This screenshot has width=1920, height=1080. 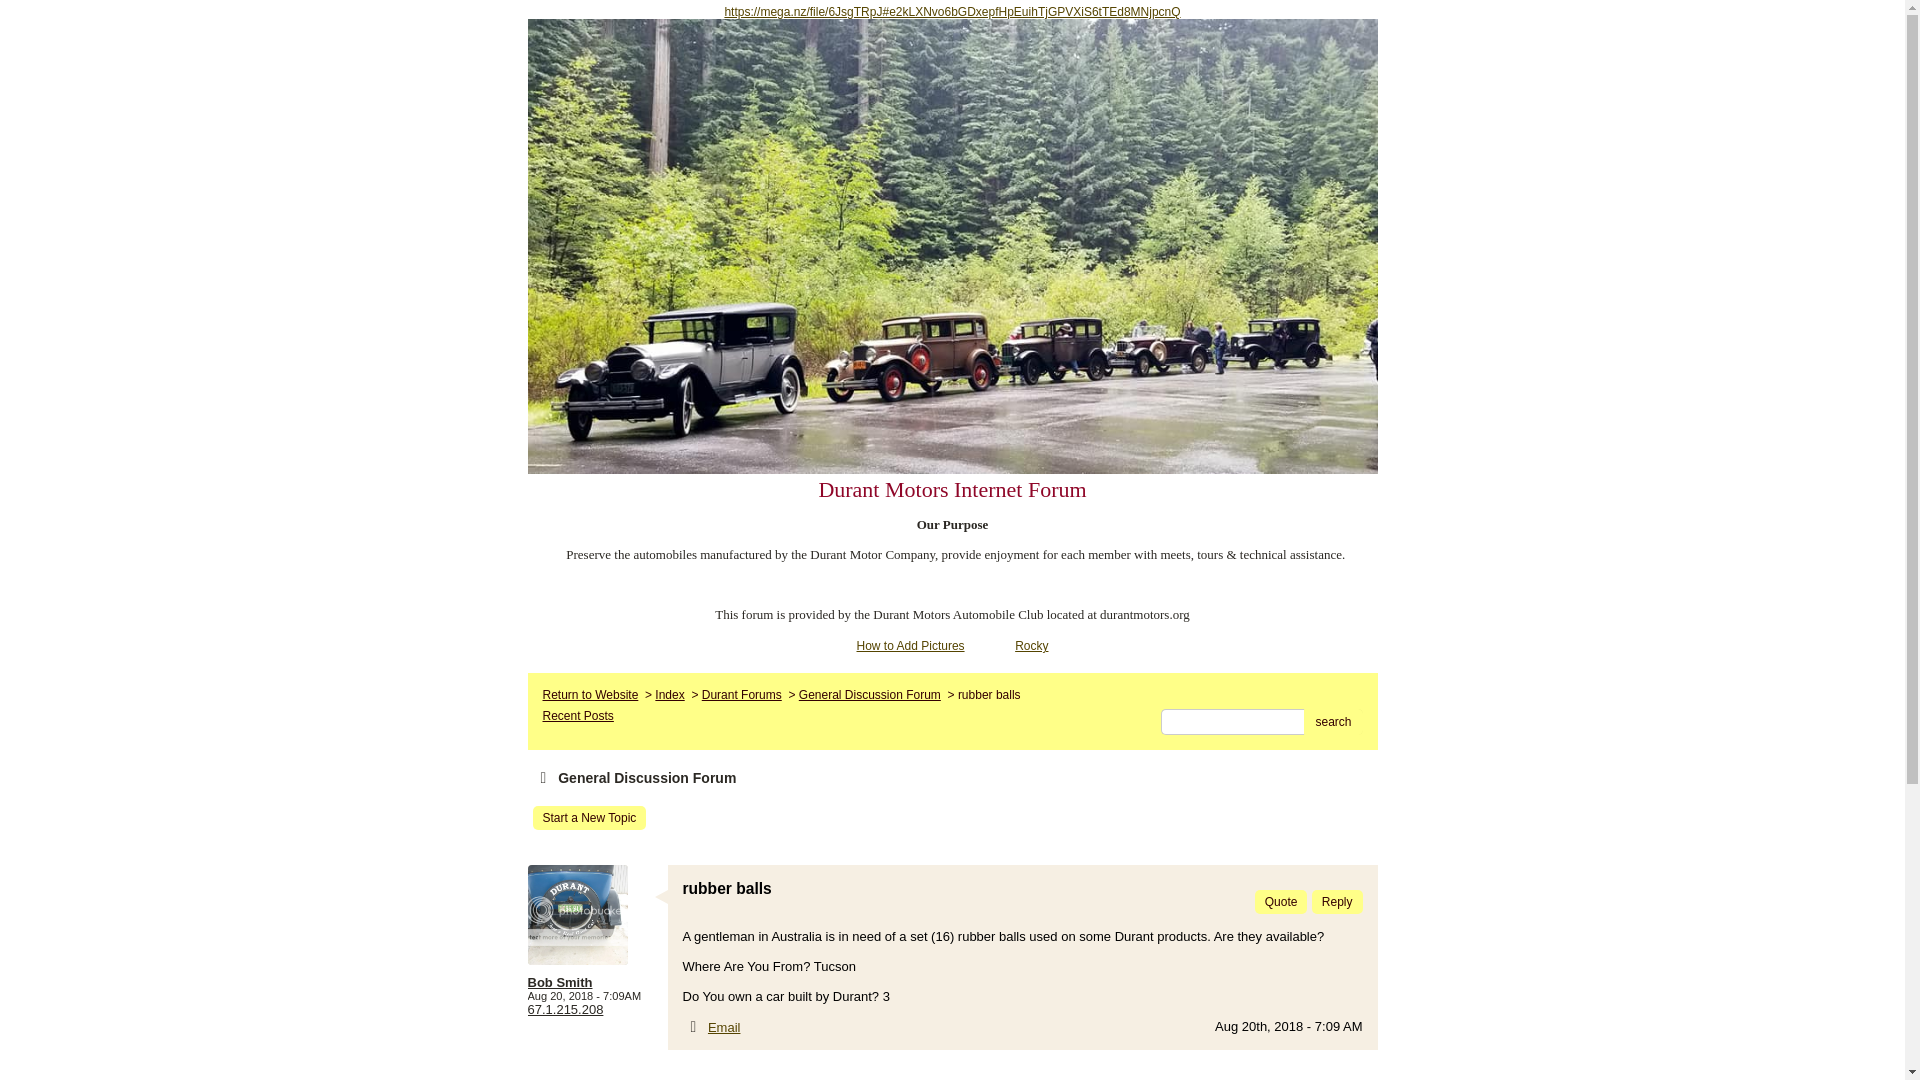 What do you see at coordinates (1032, 646) in the screenshot?
I see `Rocky` at bounding box center [1032, 646].